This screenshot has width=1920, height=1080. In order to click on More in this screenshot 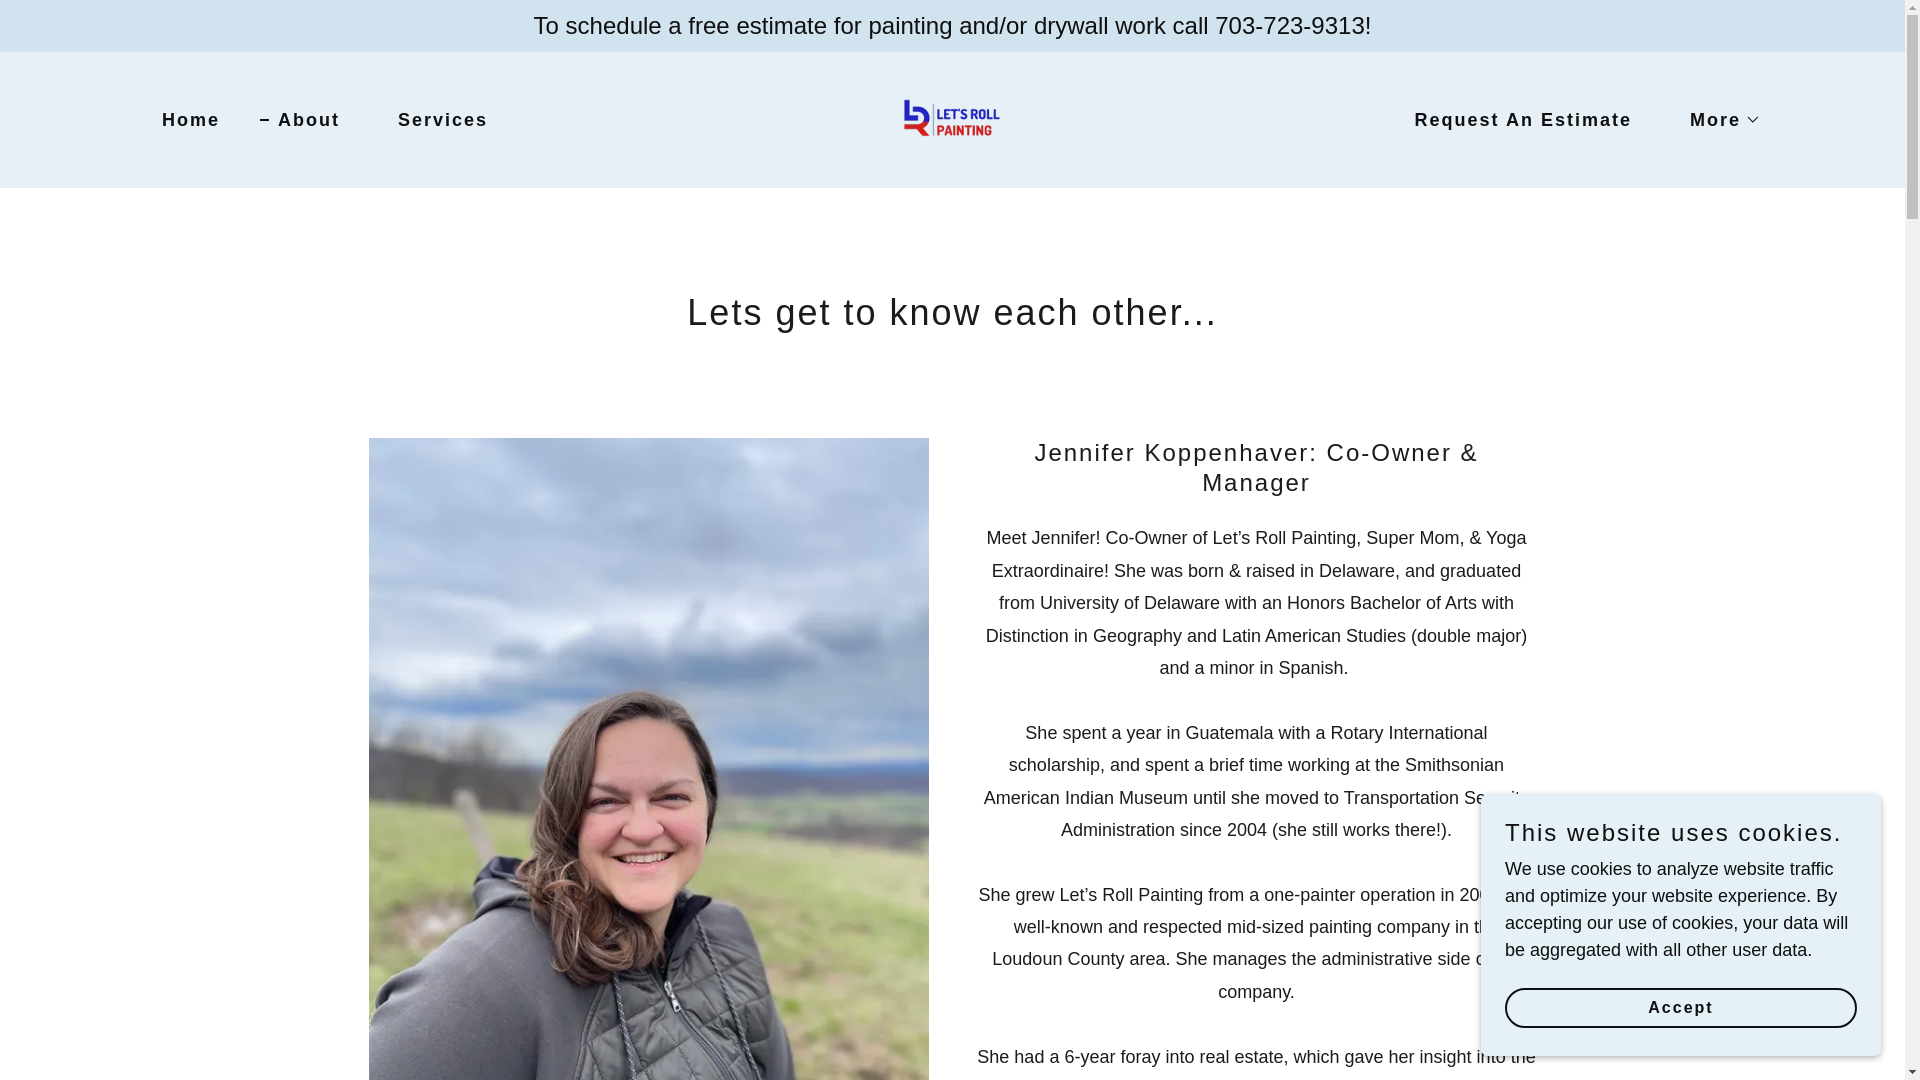, I will do `click(1716, 120)`.